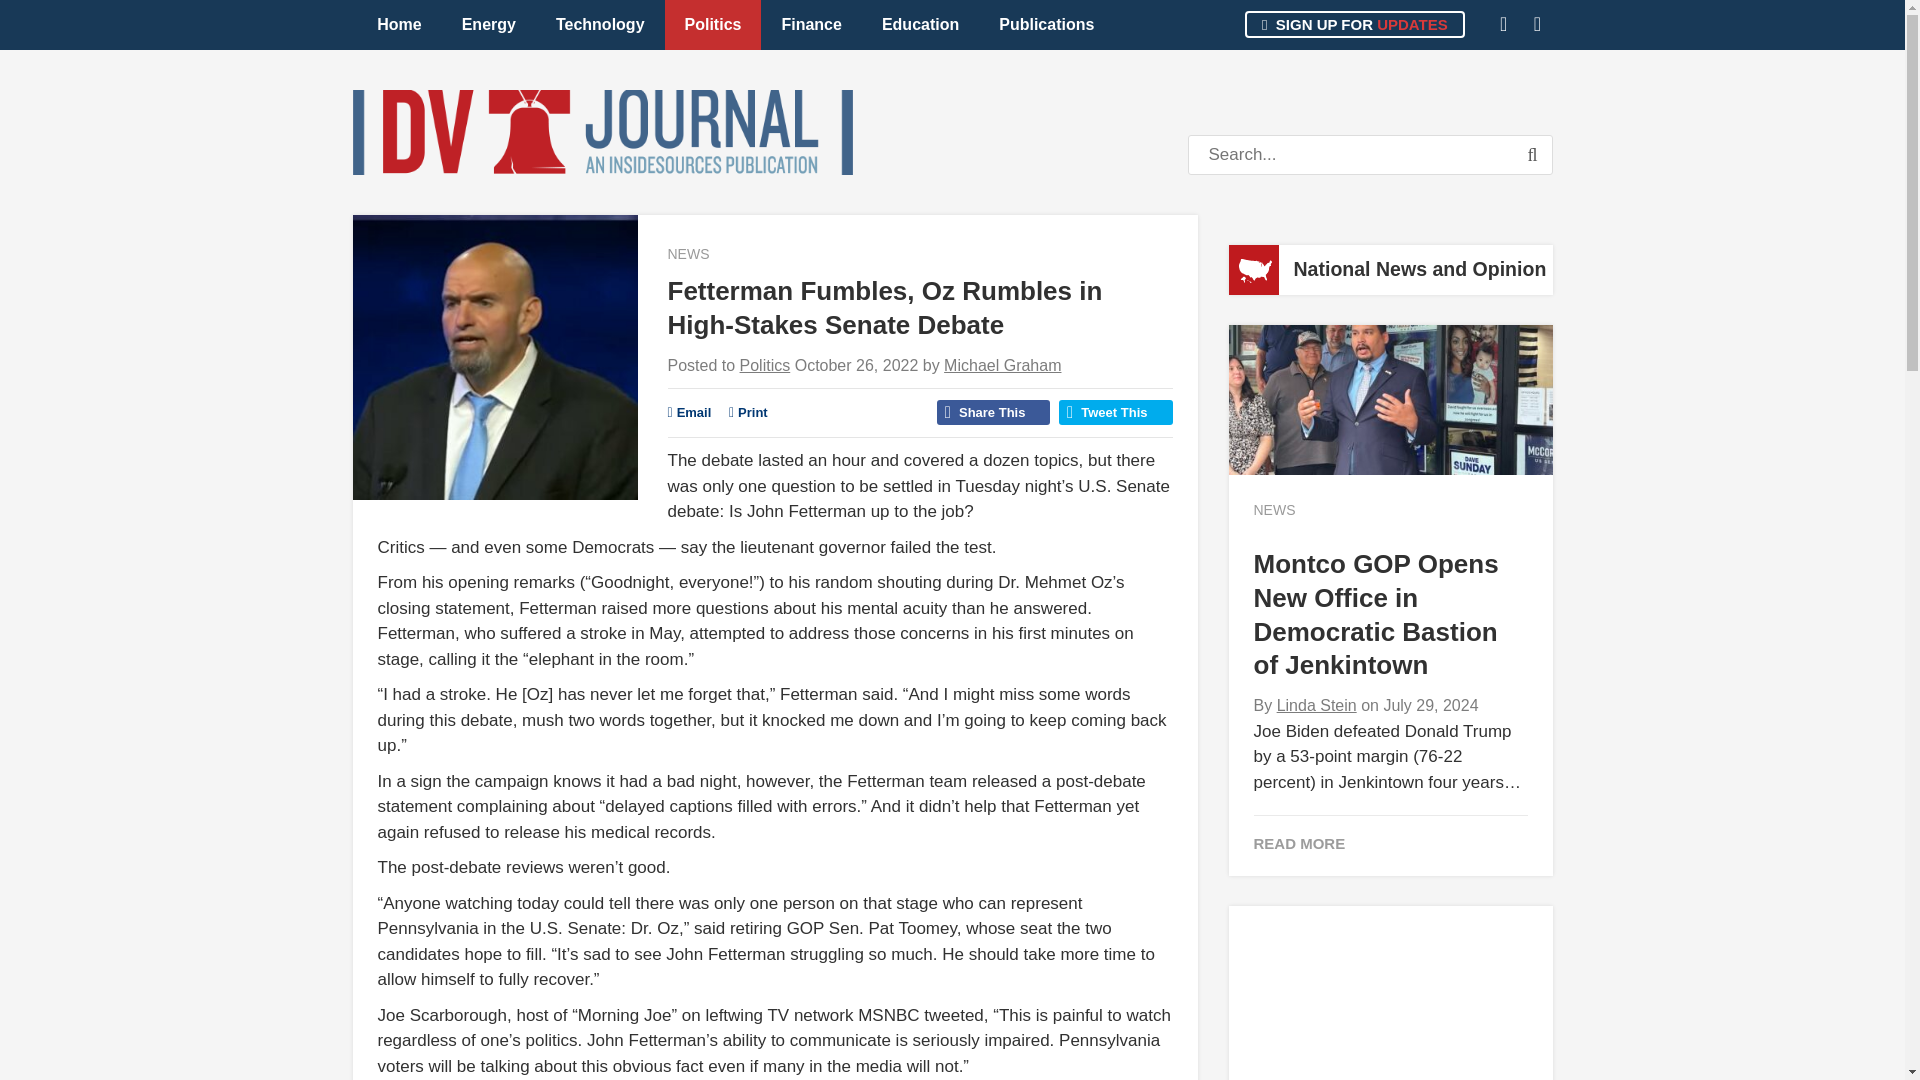  Describe the element at coordinates (748, 412) in the screenshot. I see `Print` at that location.